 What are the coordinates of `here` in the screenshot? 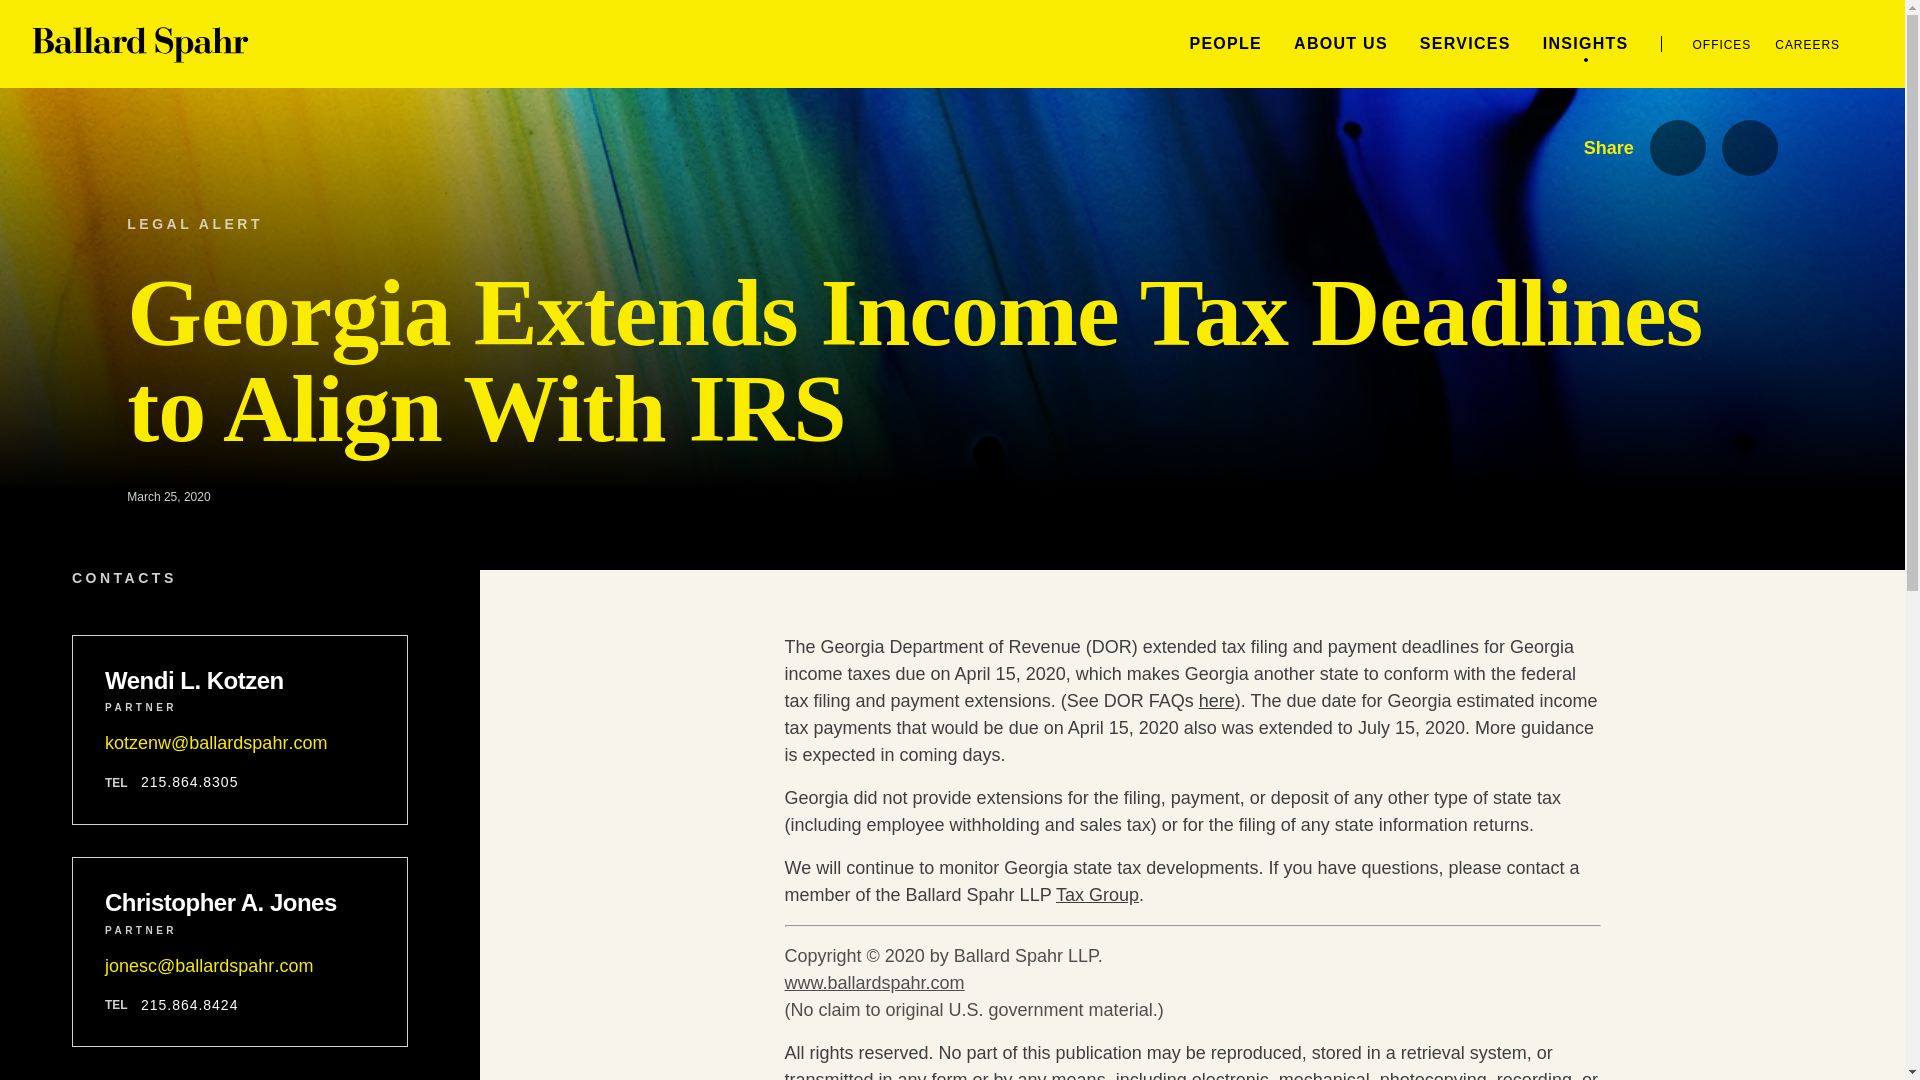 It's located at (1216, 700).